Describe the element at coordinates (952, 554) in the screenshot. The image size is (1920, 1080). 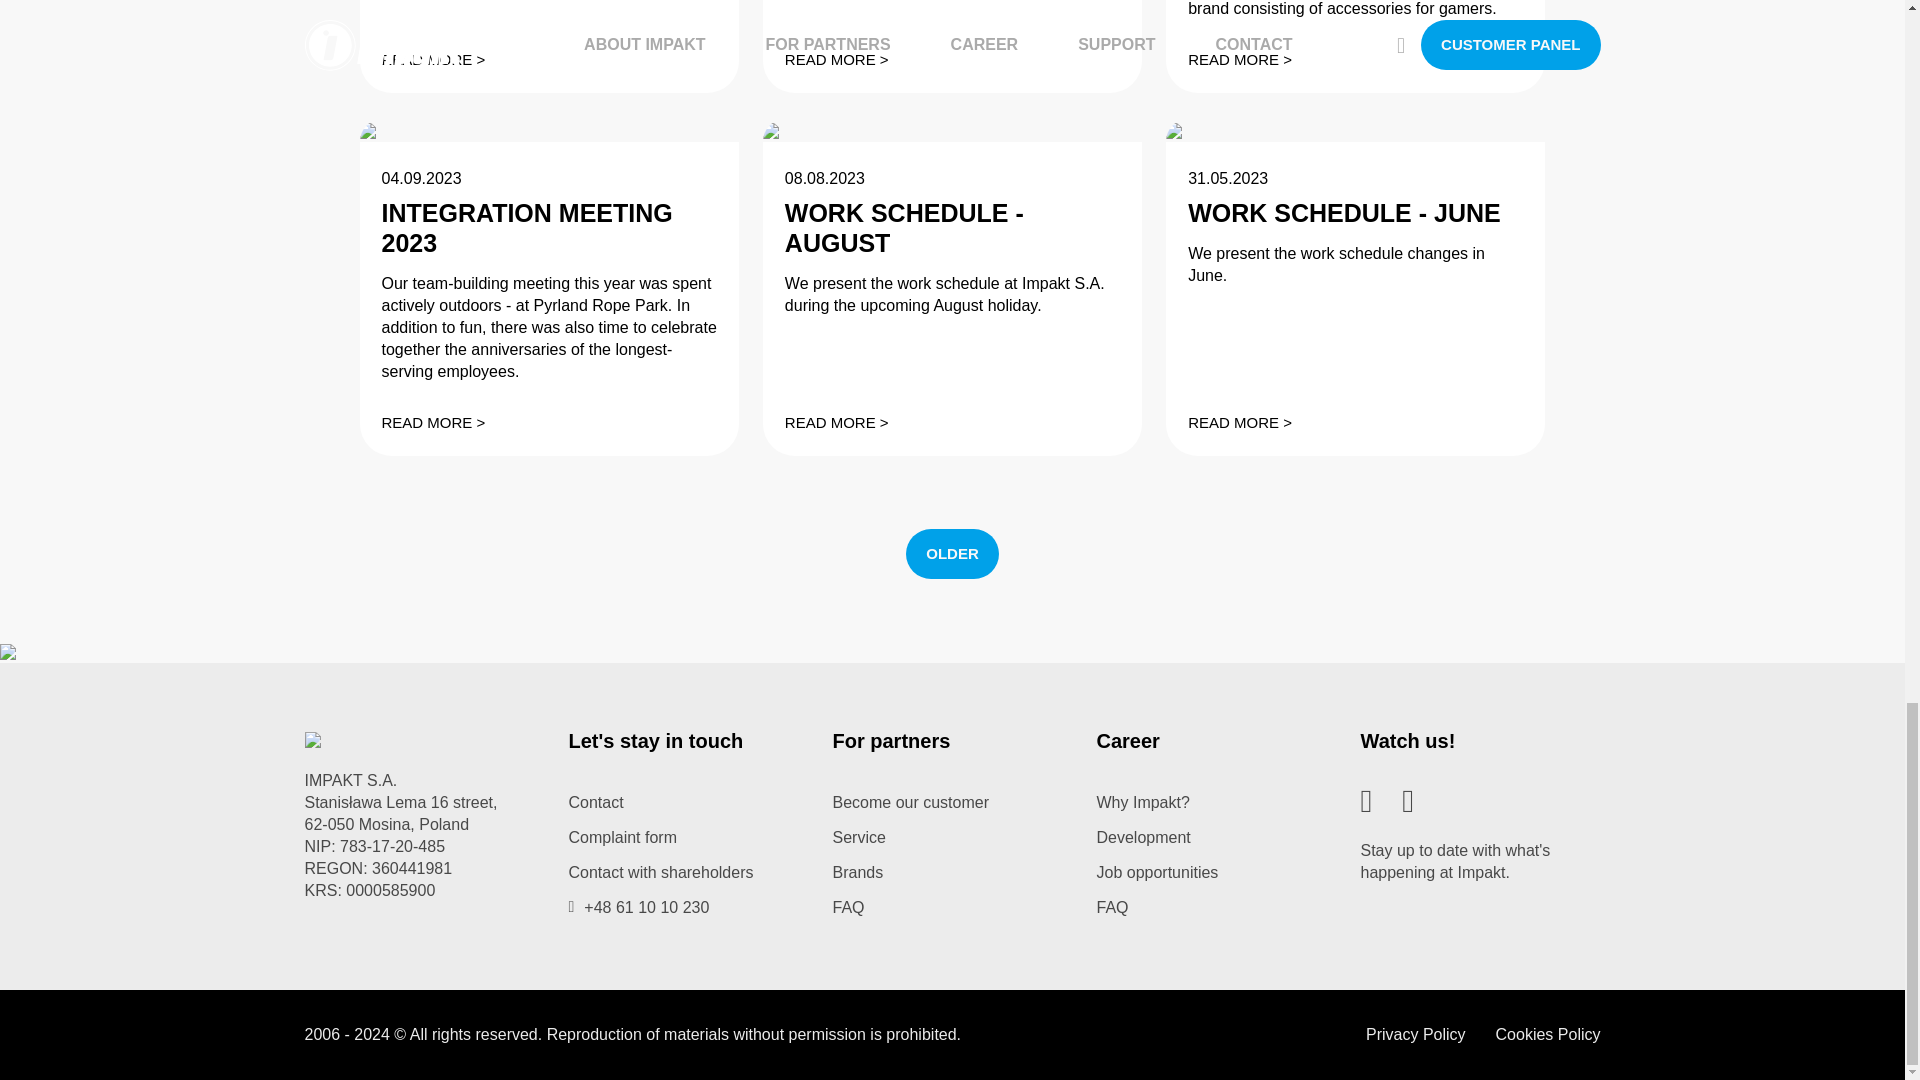
I see `OLDER` at that location.